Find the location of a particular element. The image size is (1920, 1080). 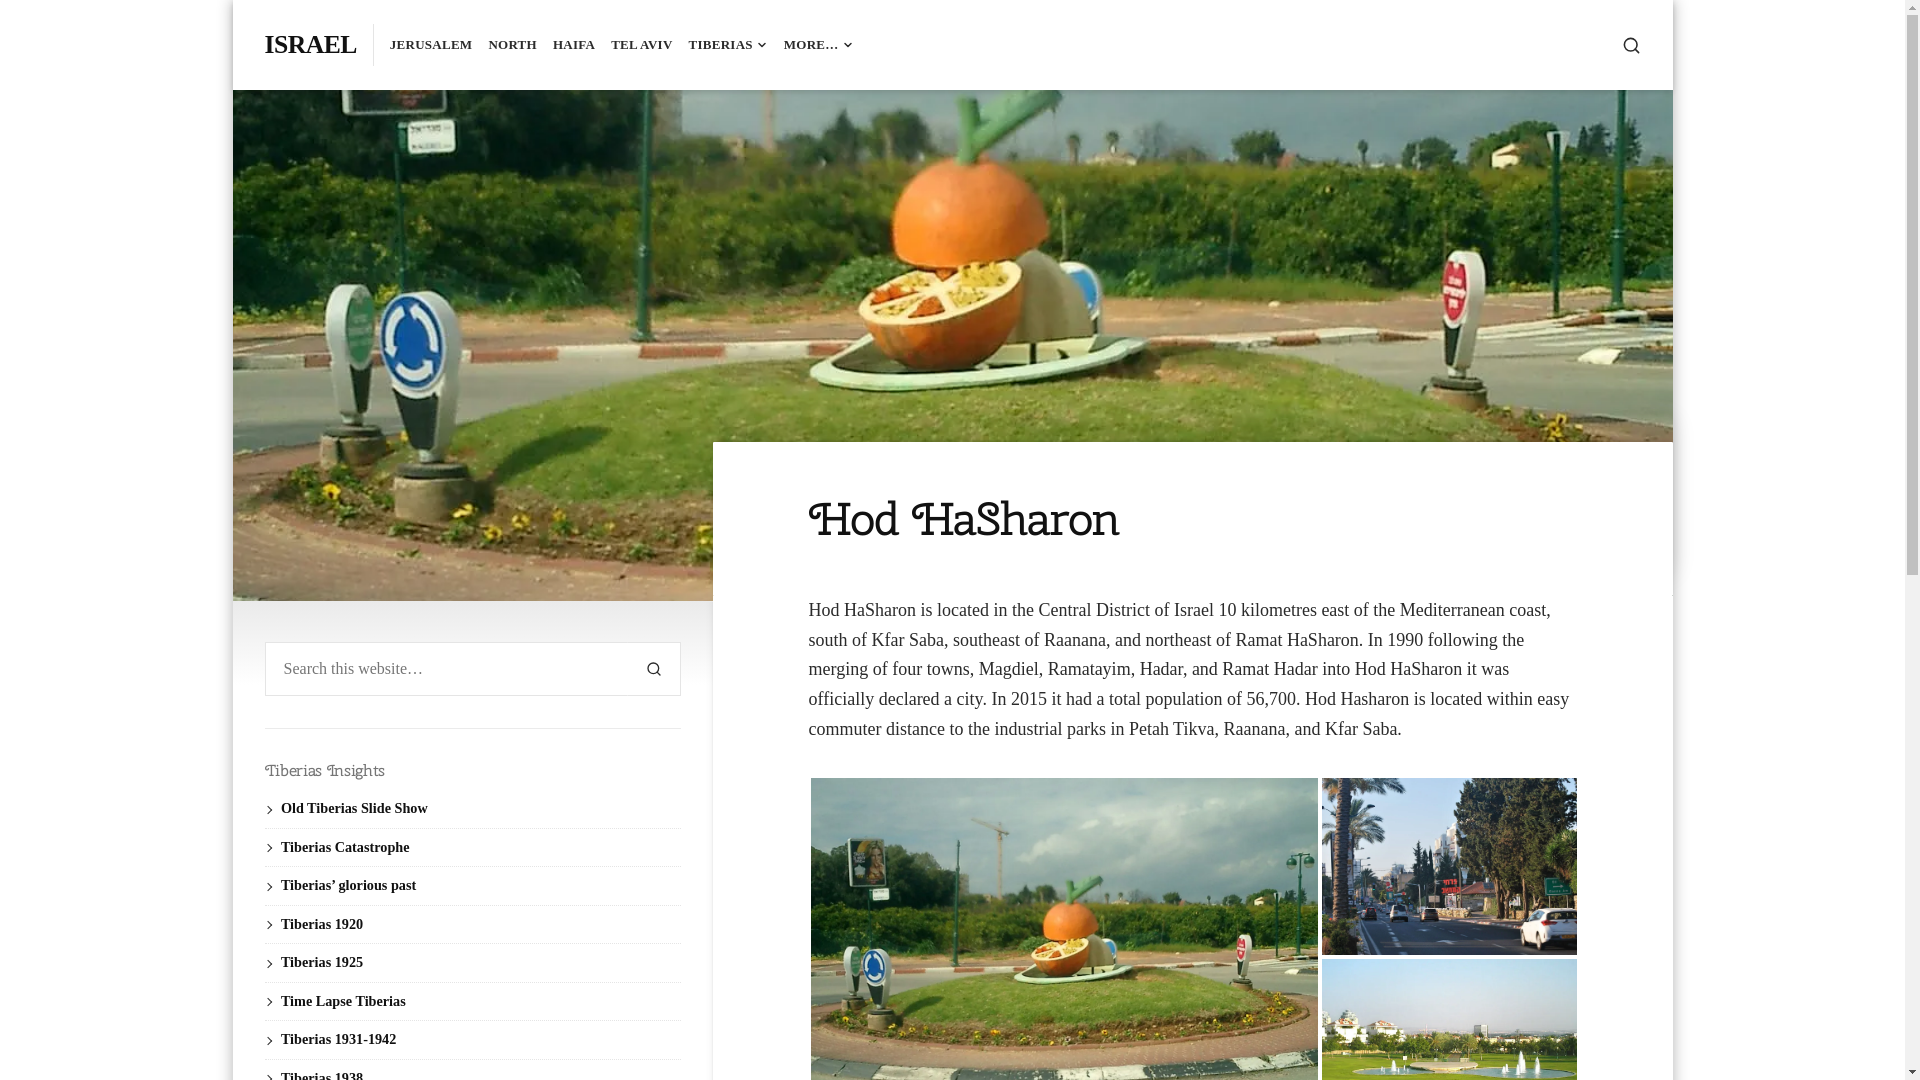

Tiberias 1920 is located at coordinates (322, 924).